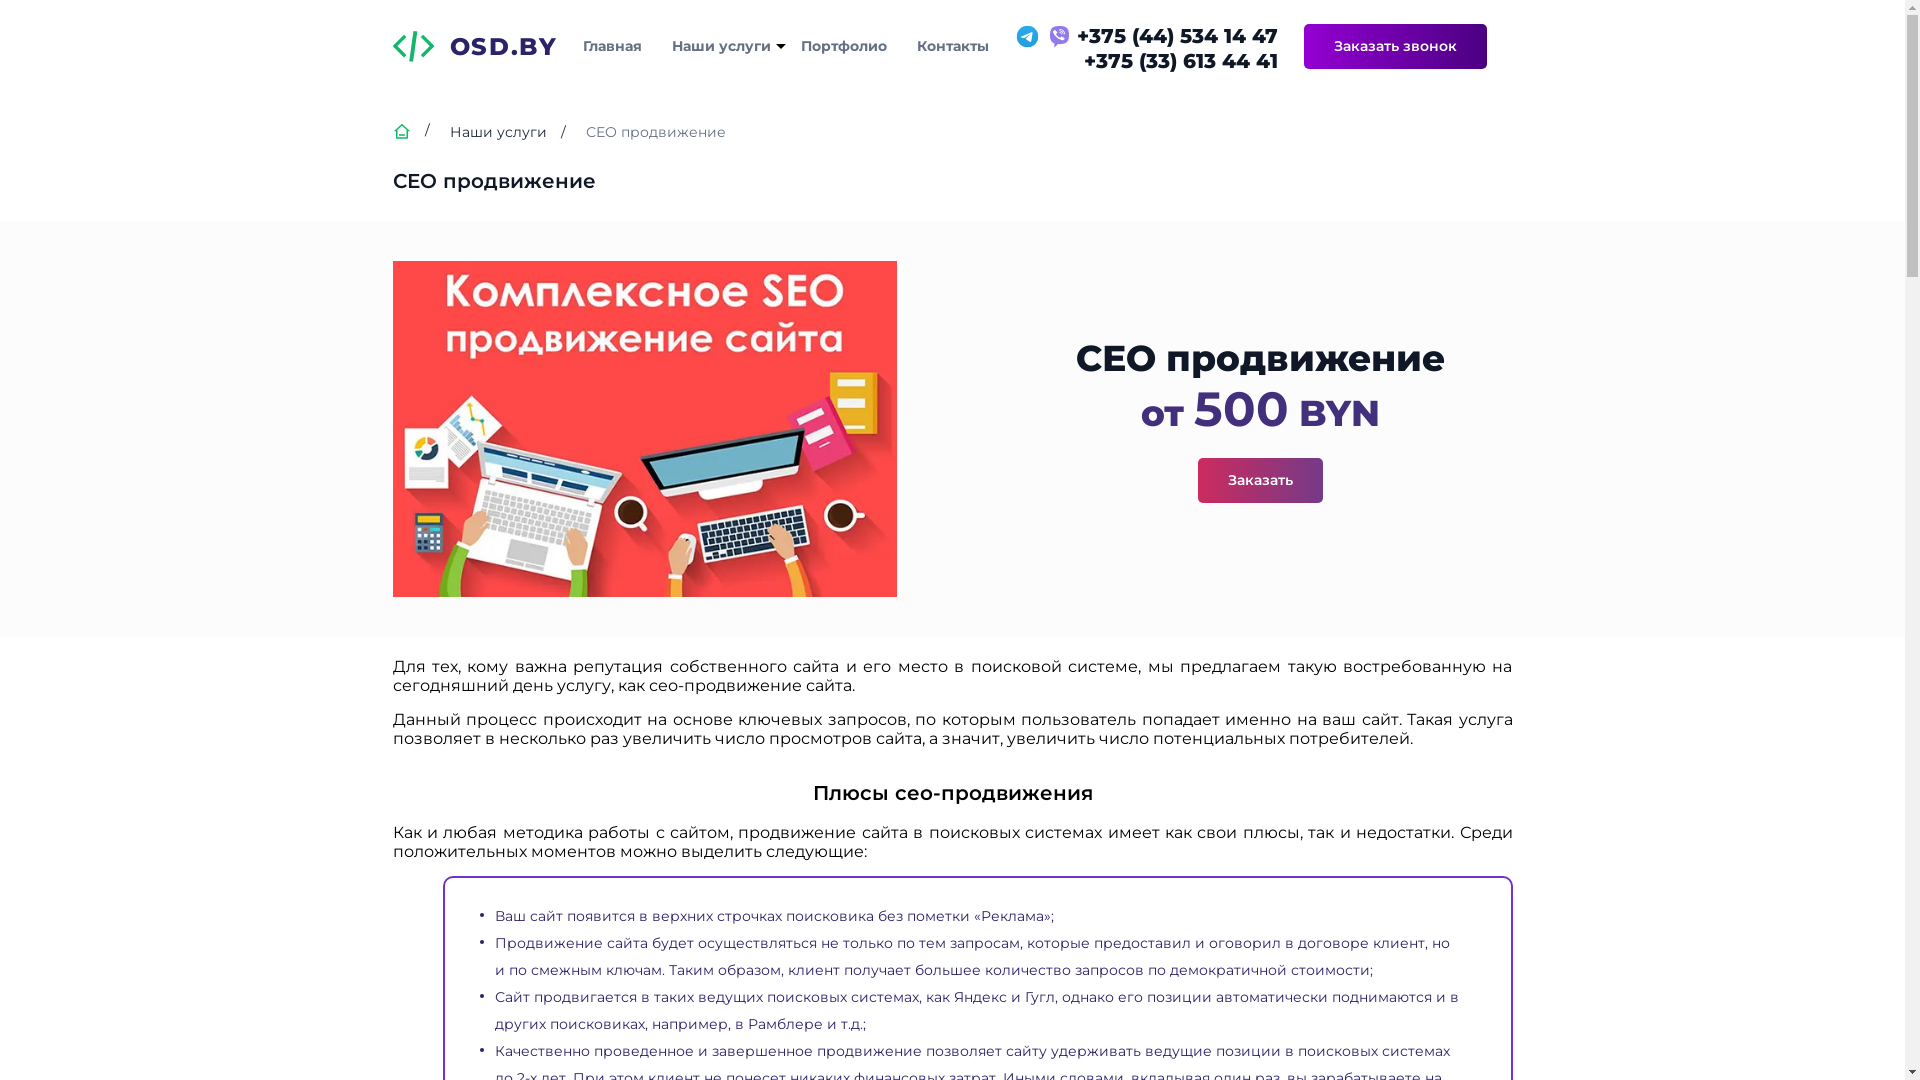 The image size is (1920, 1080). I want to click on +375 (44) 534 14 47, so click(1146, 36).